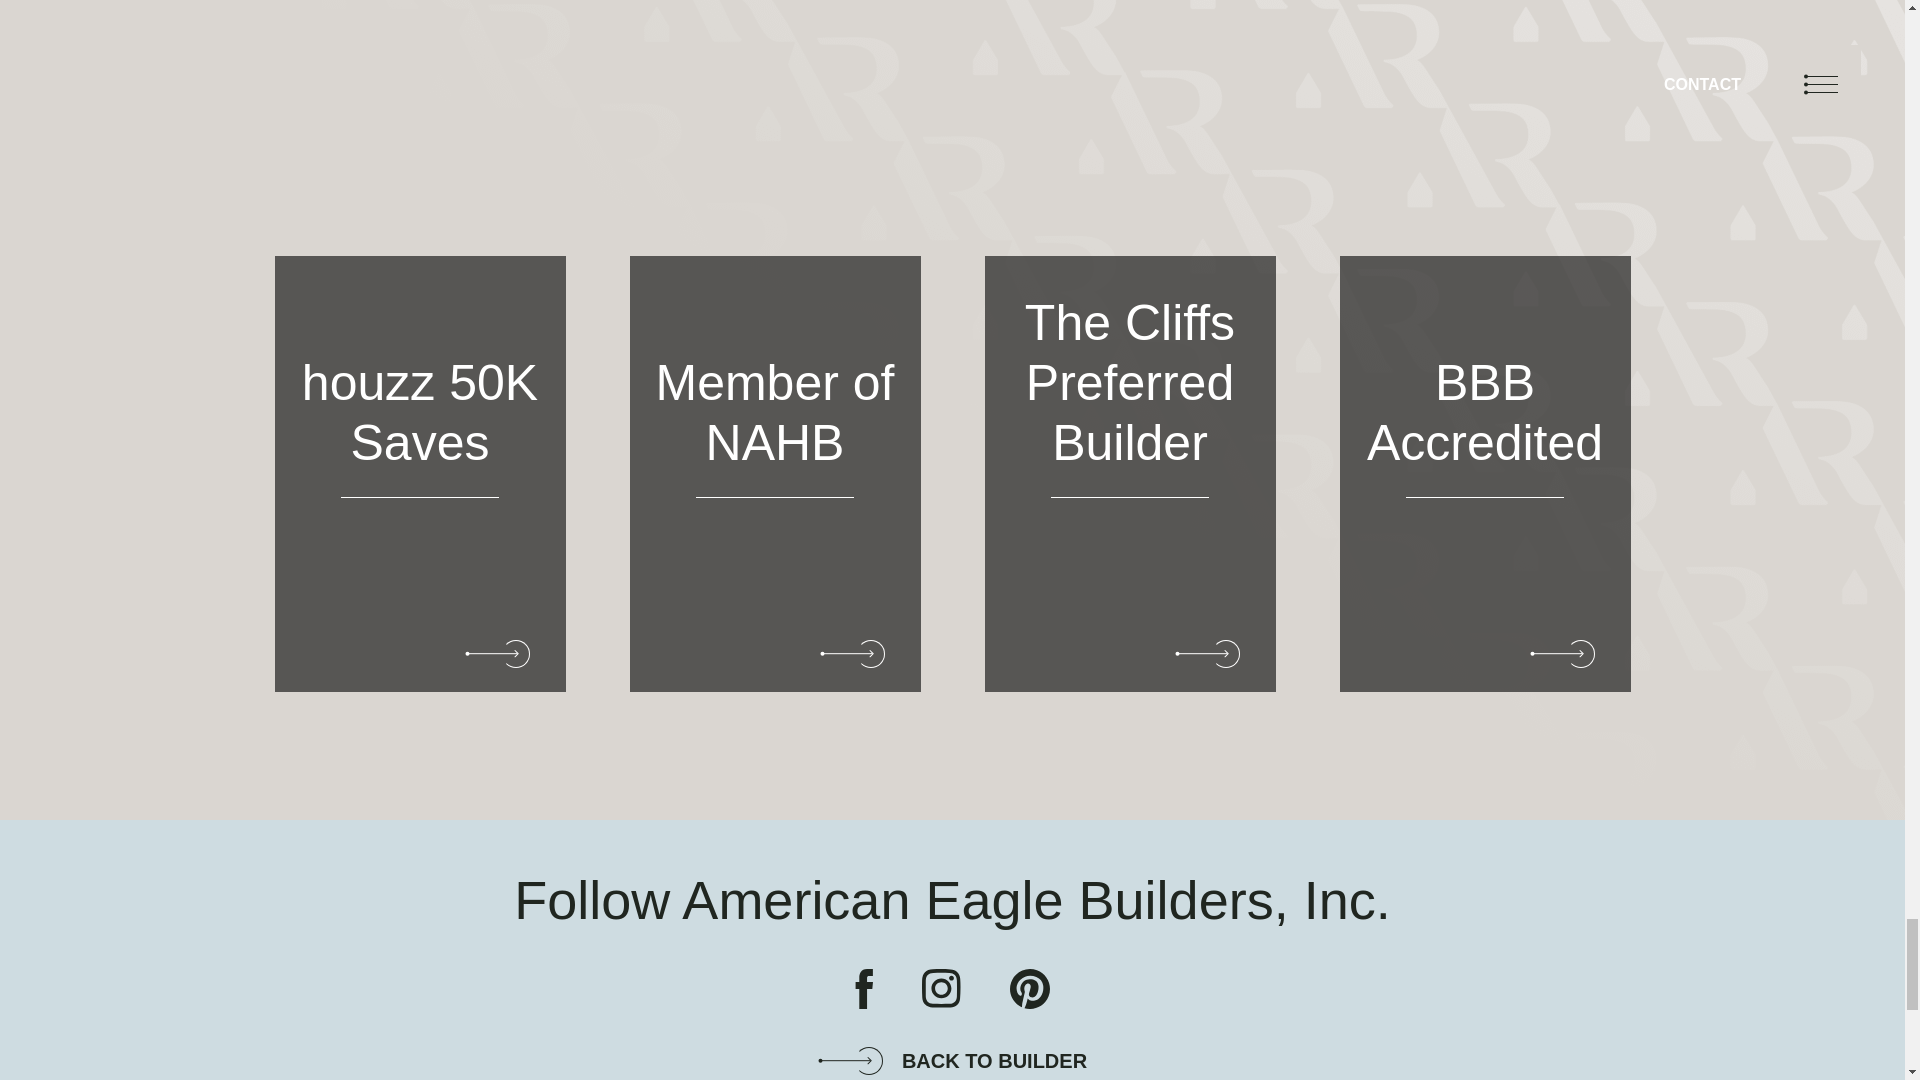 Image resolution: width=1920 pixels, height=1080 pixels. Describe the element at coordinates (952, 1060) in the screenshot. I see `BACK TO BUILDER` at that location.